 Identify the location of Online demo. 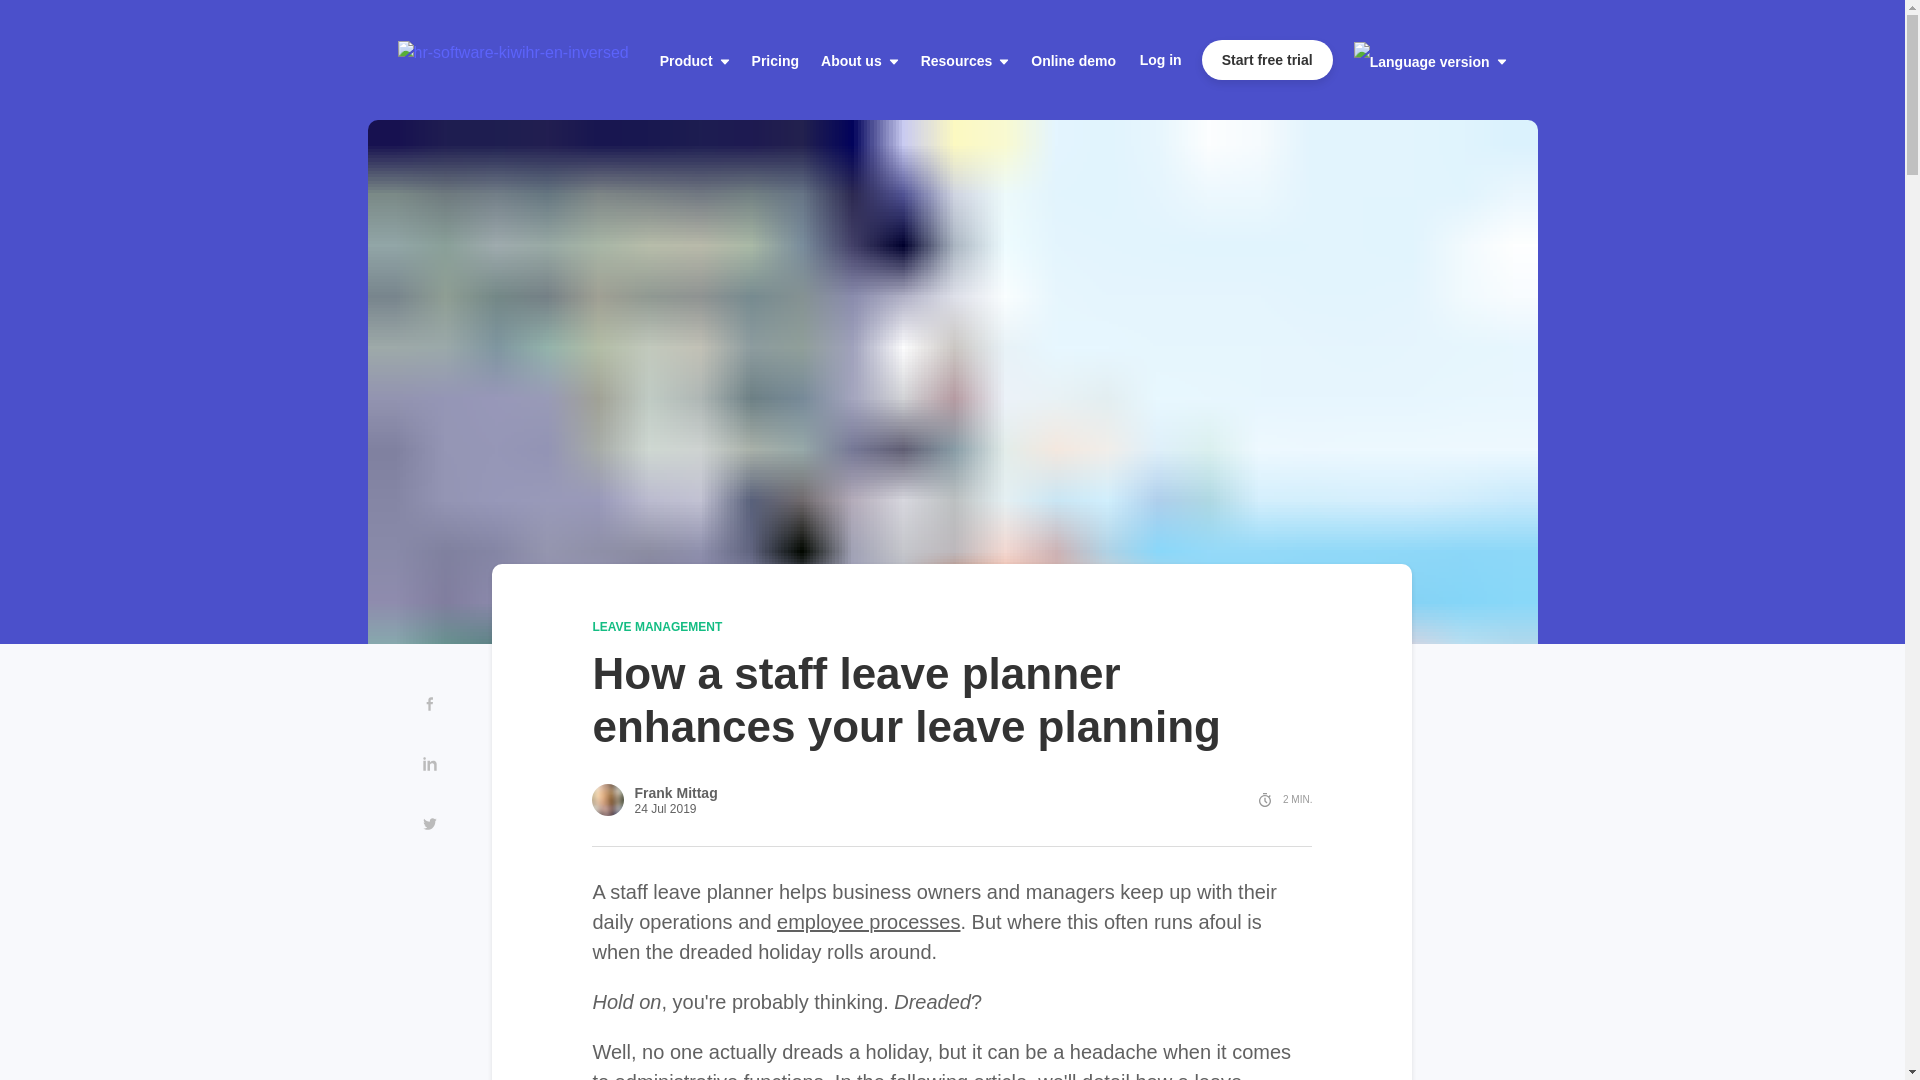
(1073, 60).